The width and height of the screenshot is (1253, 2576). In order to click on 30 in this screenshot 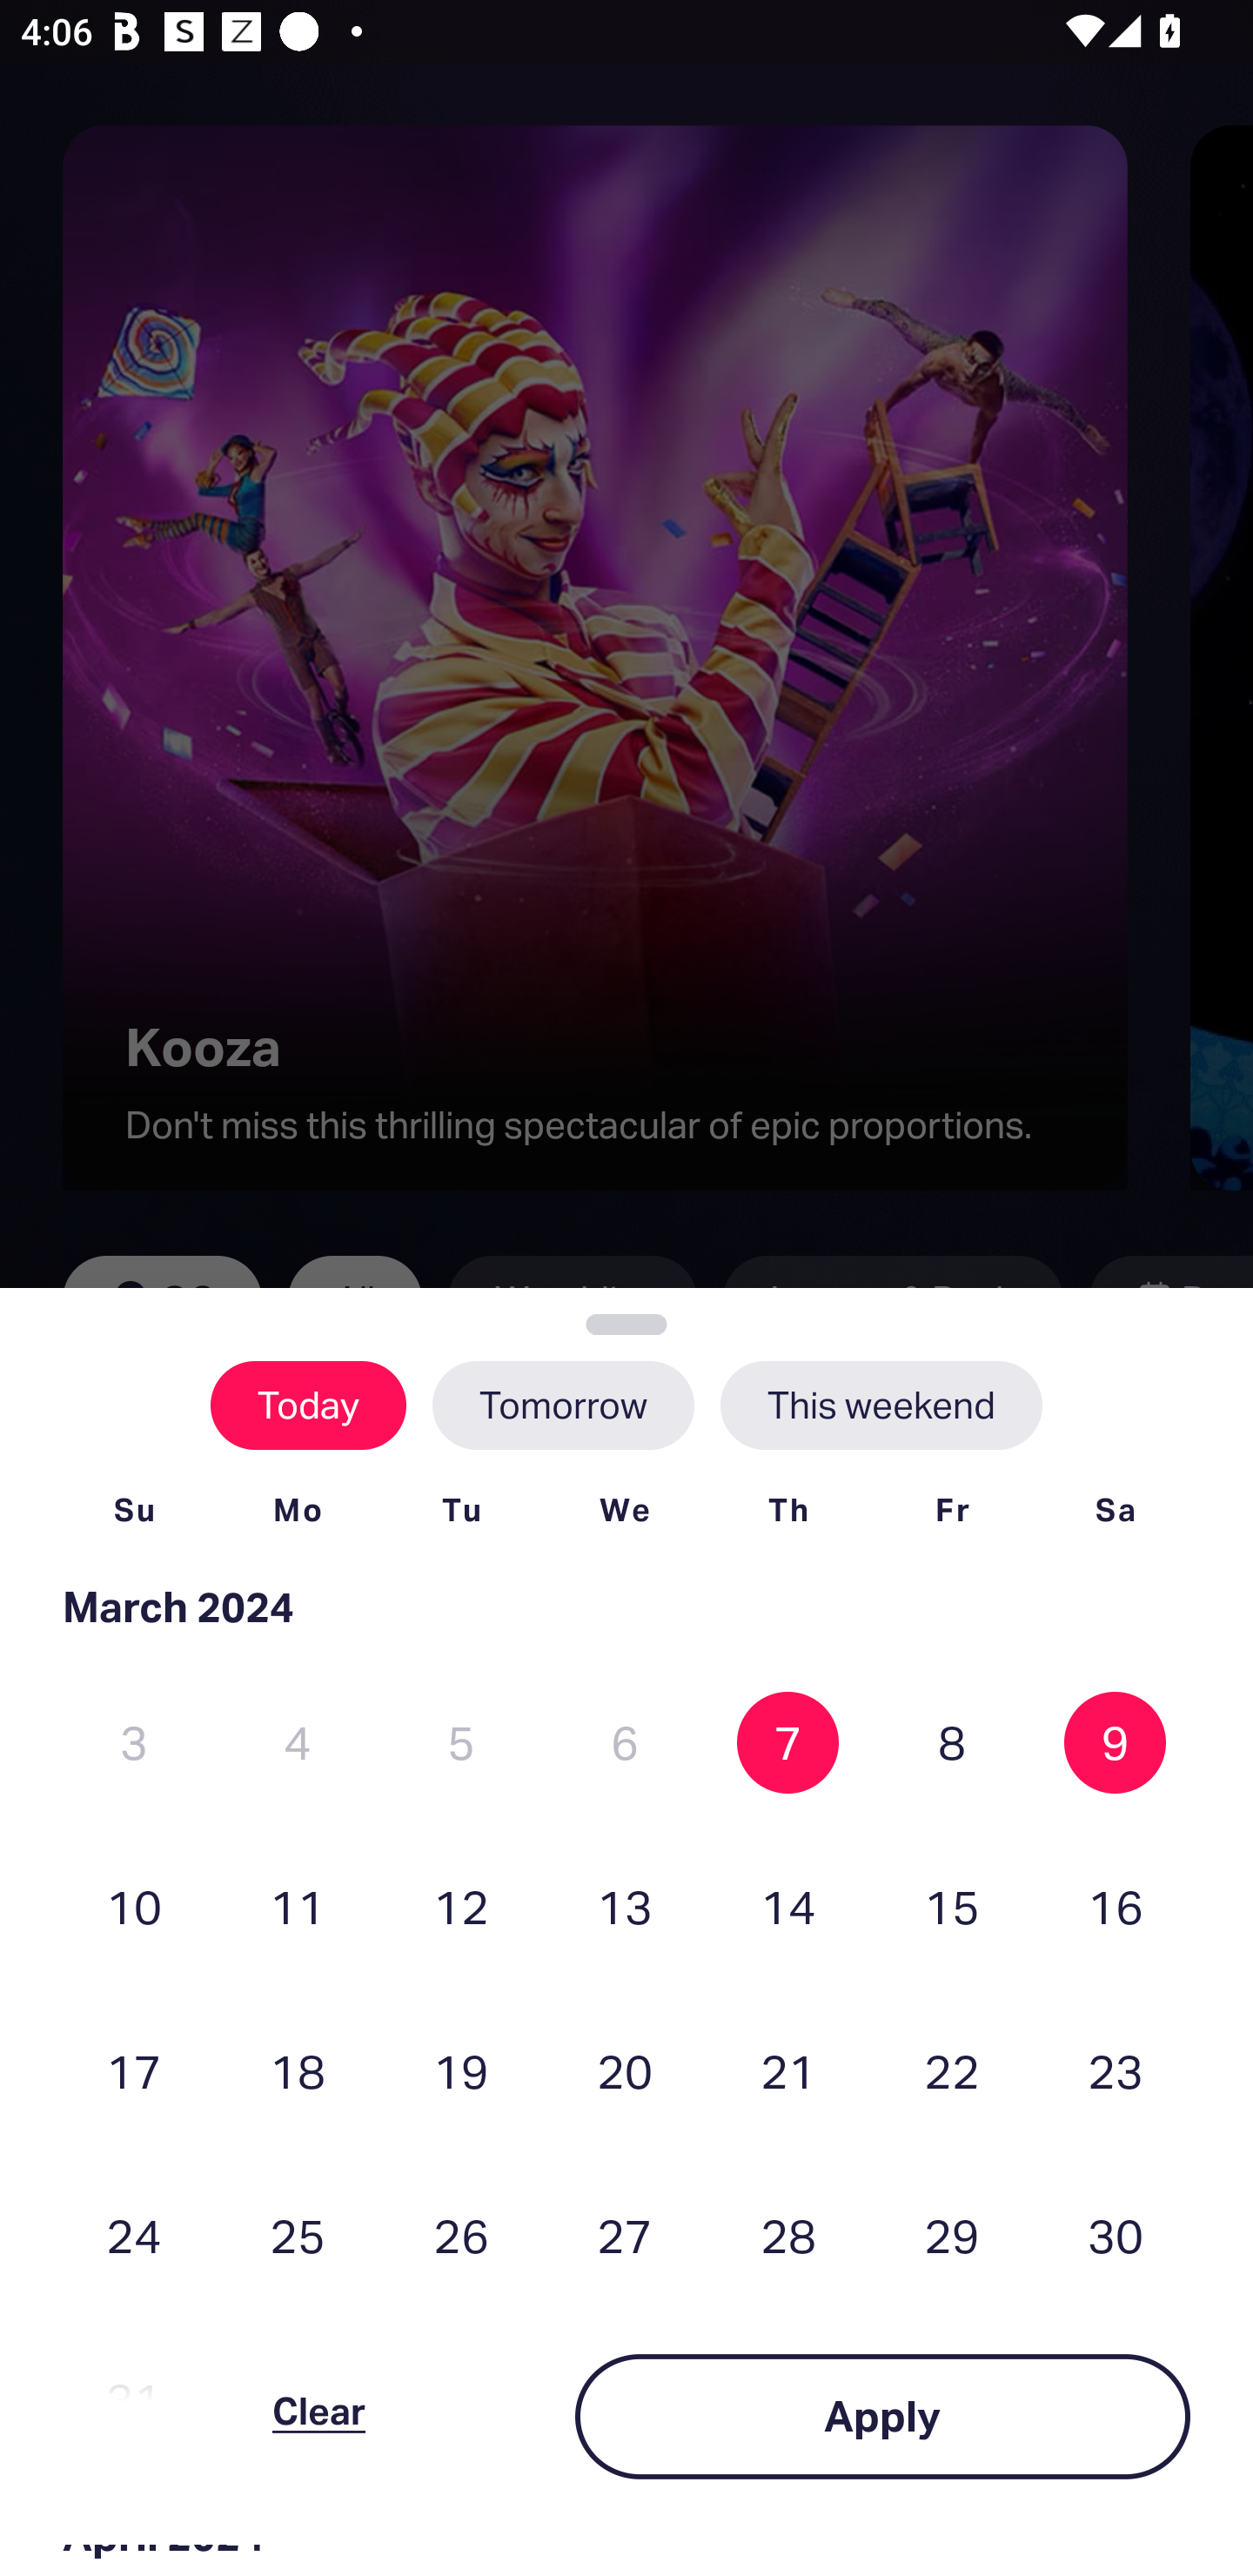, I will do `click(1115, 2236)`.